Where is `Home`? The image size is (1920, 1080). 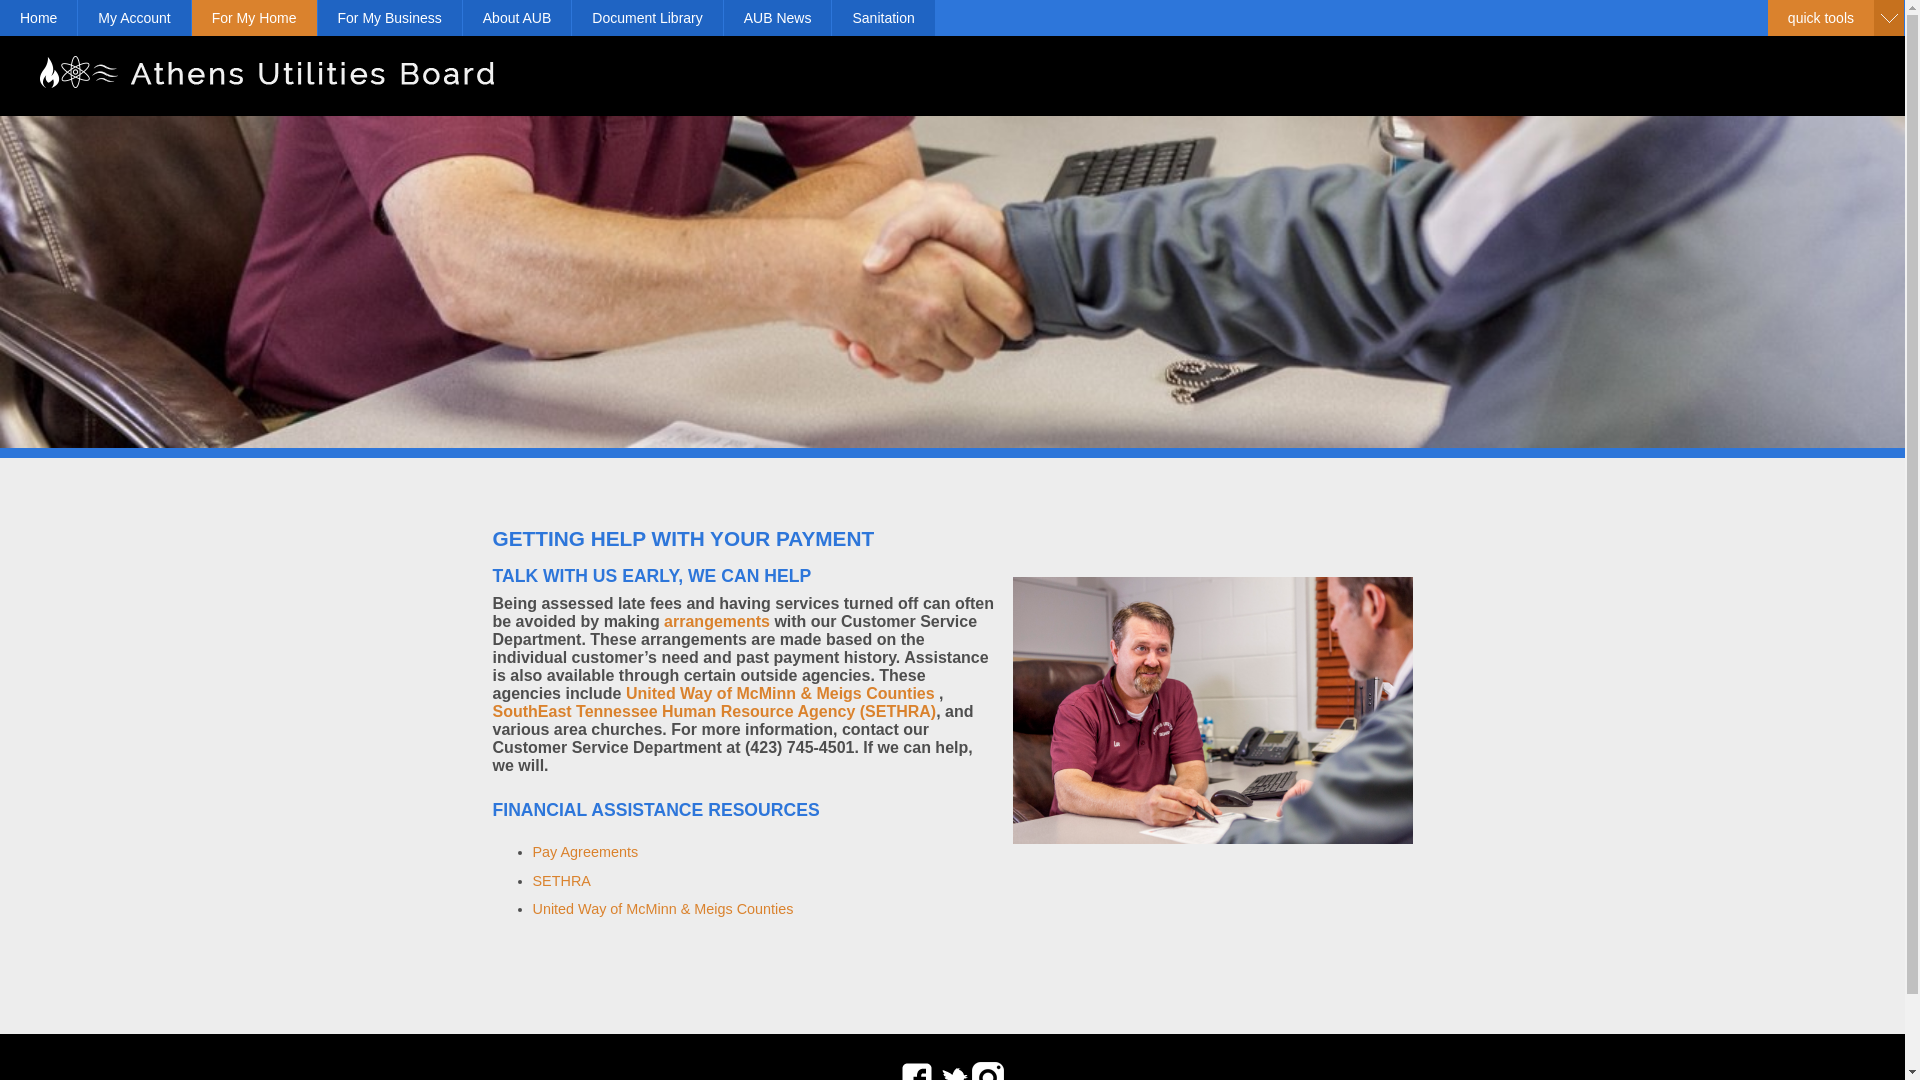 Home is located at coordinates (38, 18).